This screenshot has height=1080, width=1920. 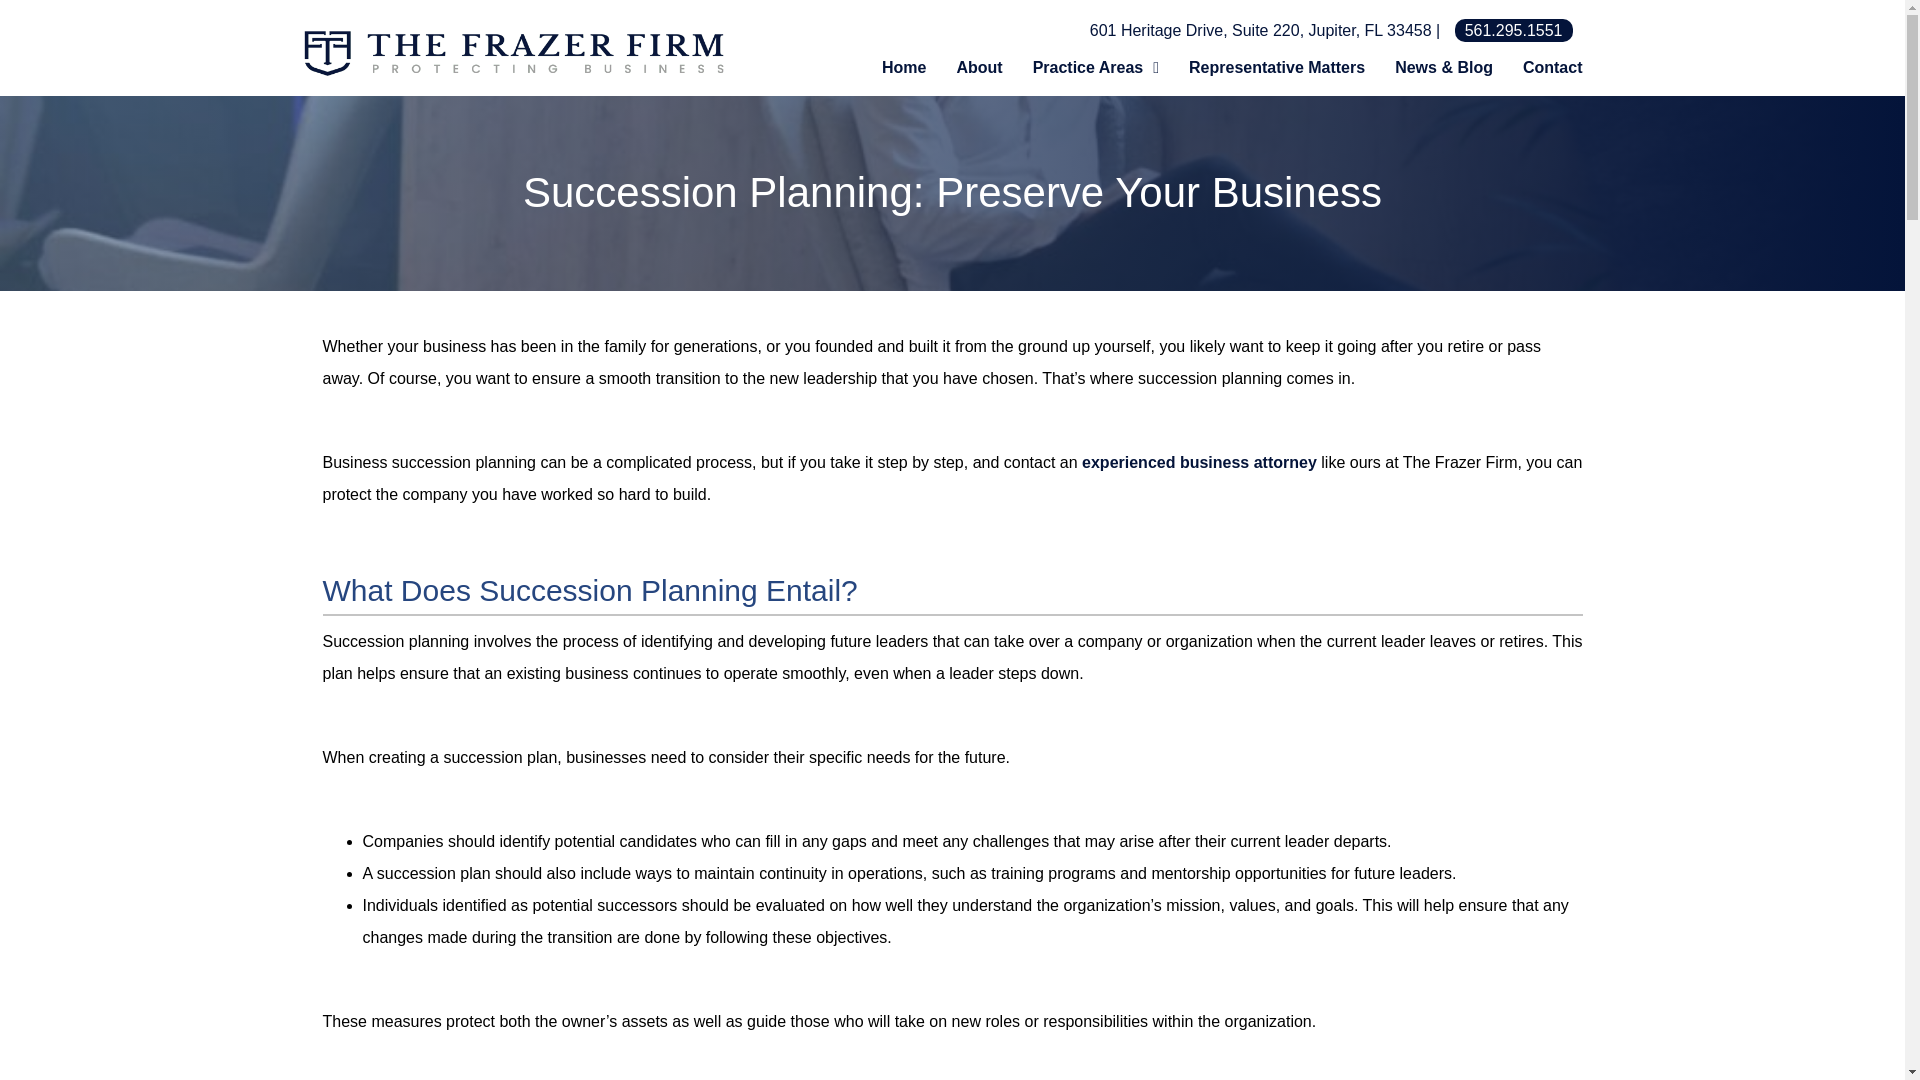 I want to click on Logo-Wordmark-1-Navy-Grey-sm, so click(x=514, y=54).